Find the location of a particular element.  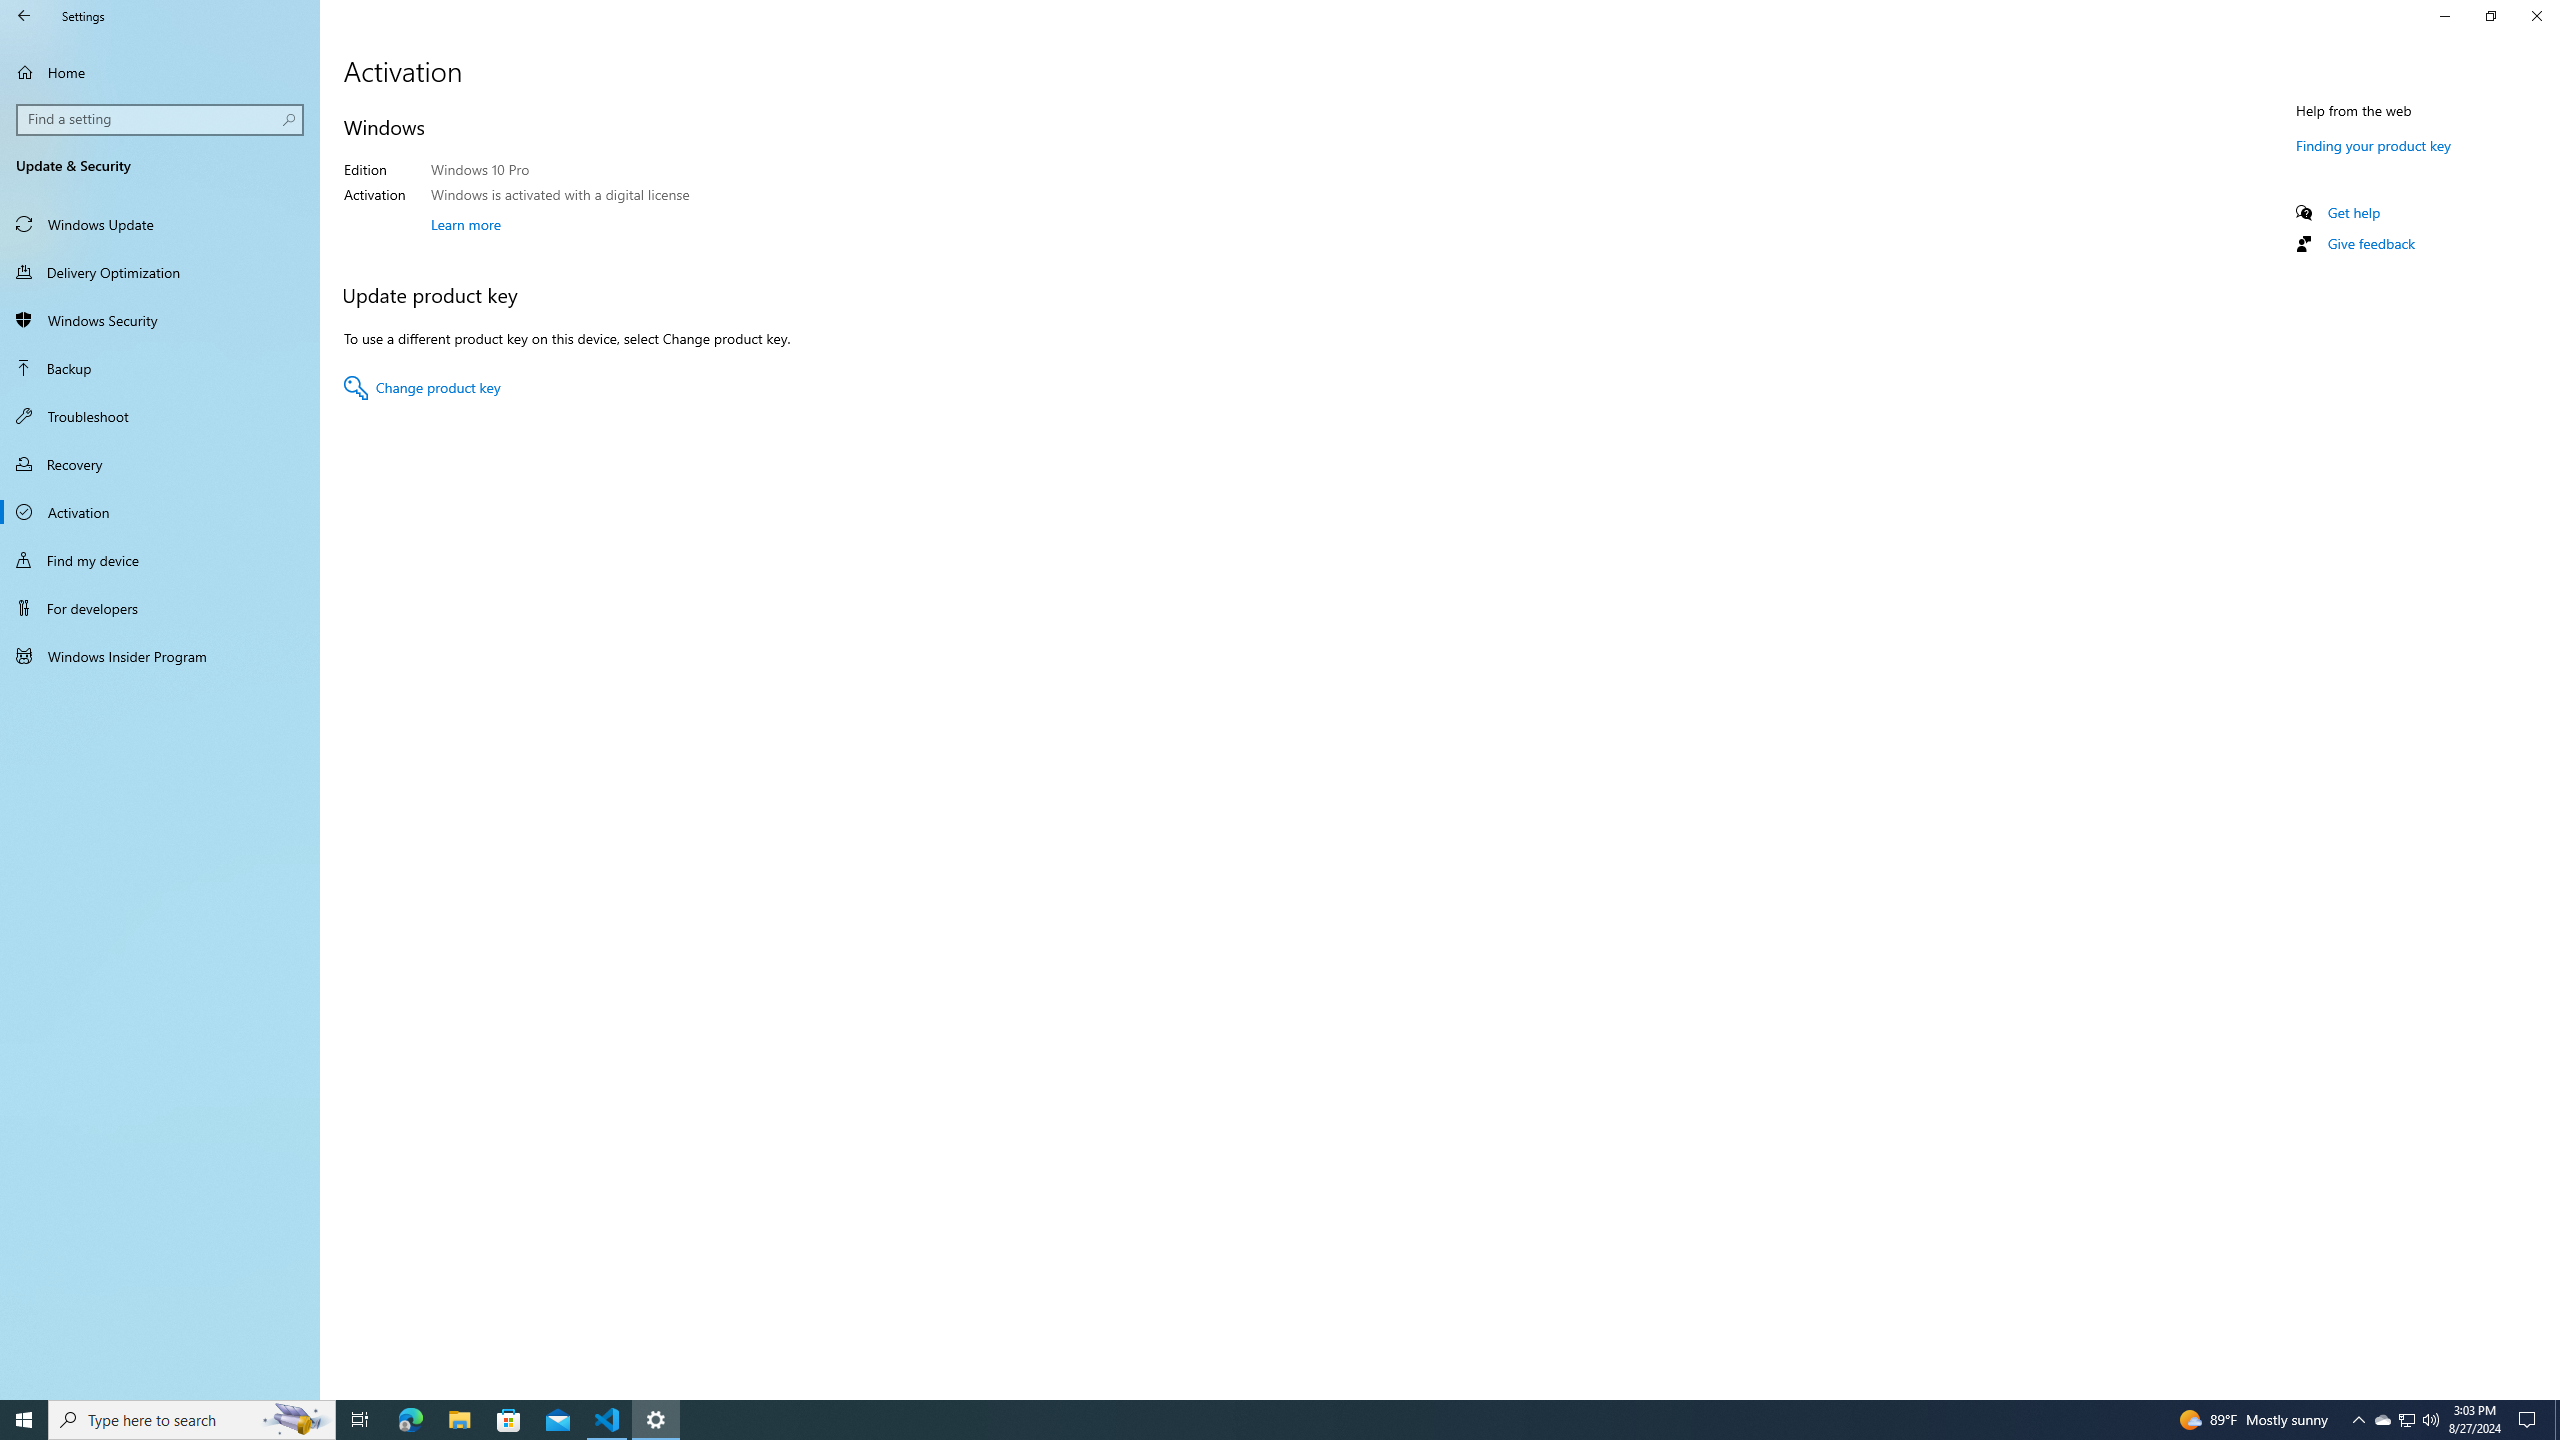

Back is located at coordinates (160, 368).